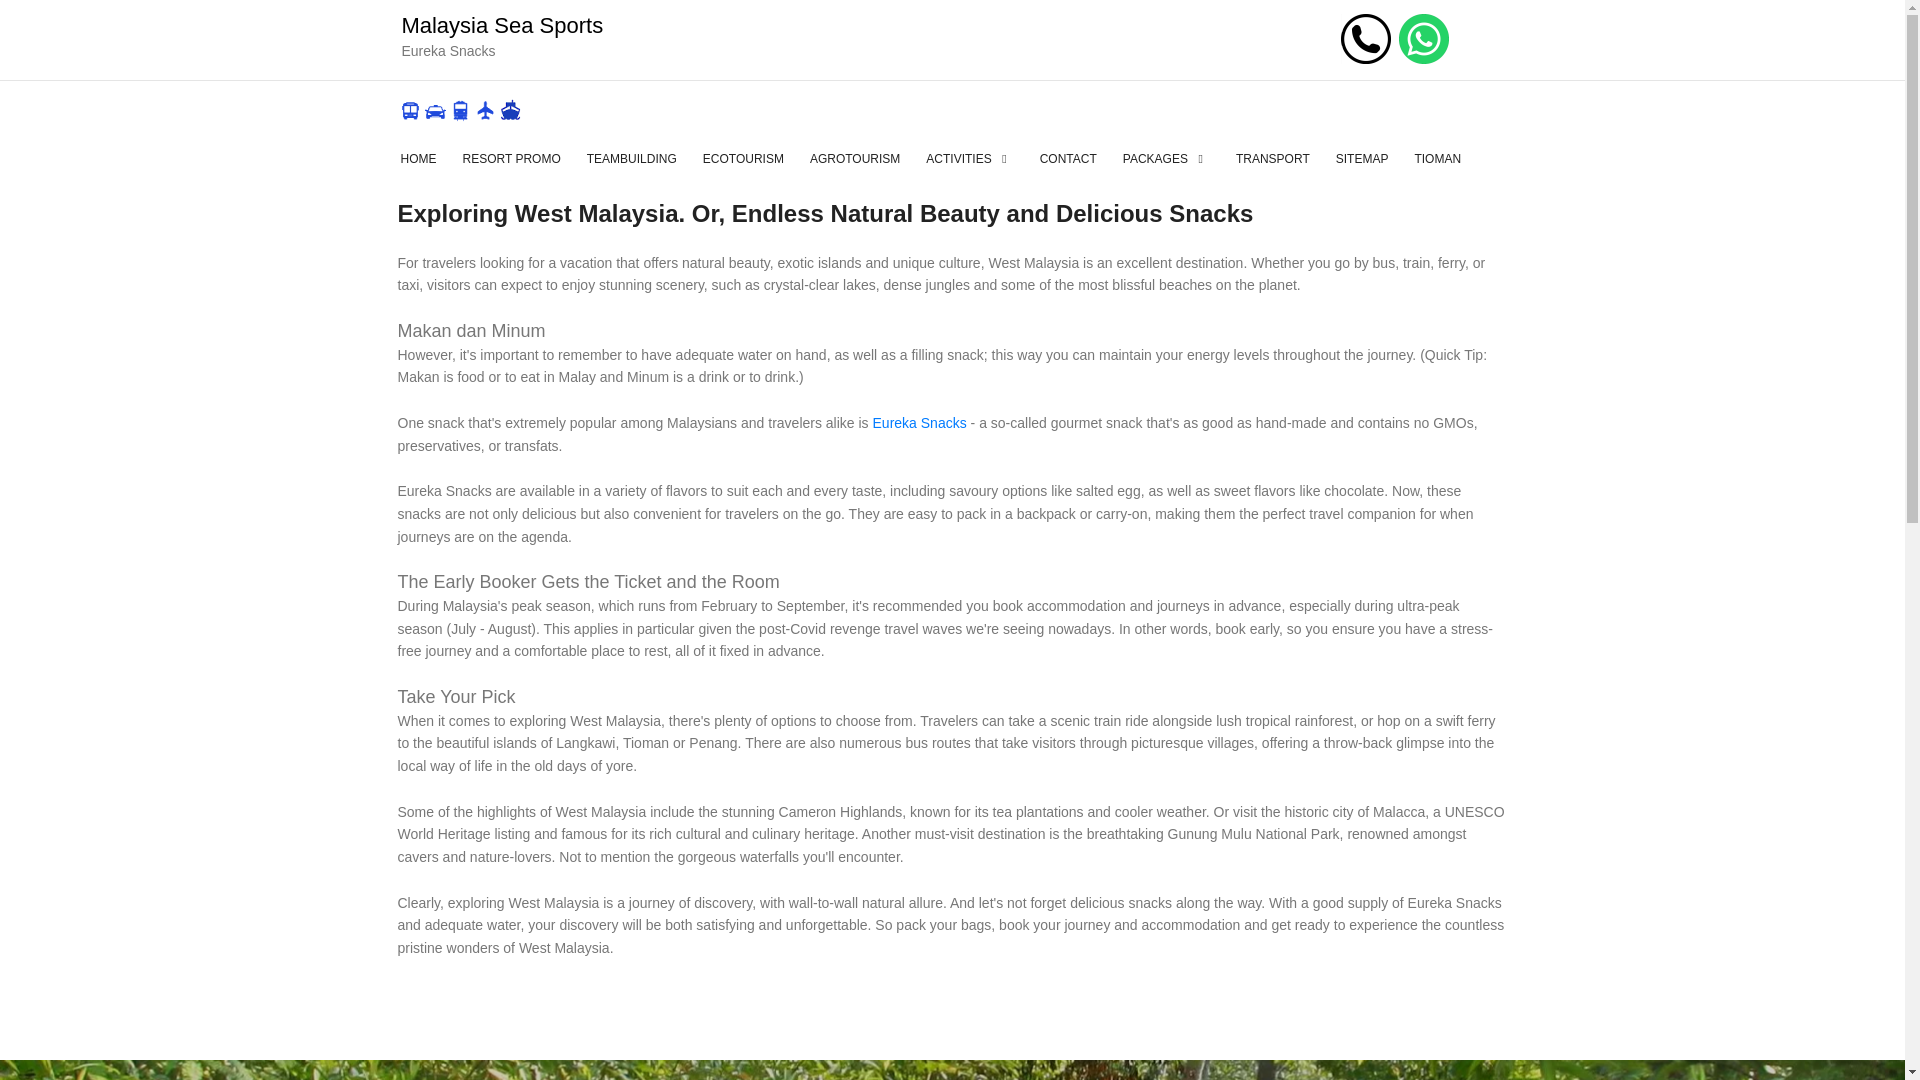 This screenshot has height=1080, width=1920. What do you see at coordinates (1068, 158) in the screenshot?
I see `CONTACT` at bounding box center [1068, 158].